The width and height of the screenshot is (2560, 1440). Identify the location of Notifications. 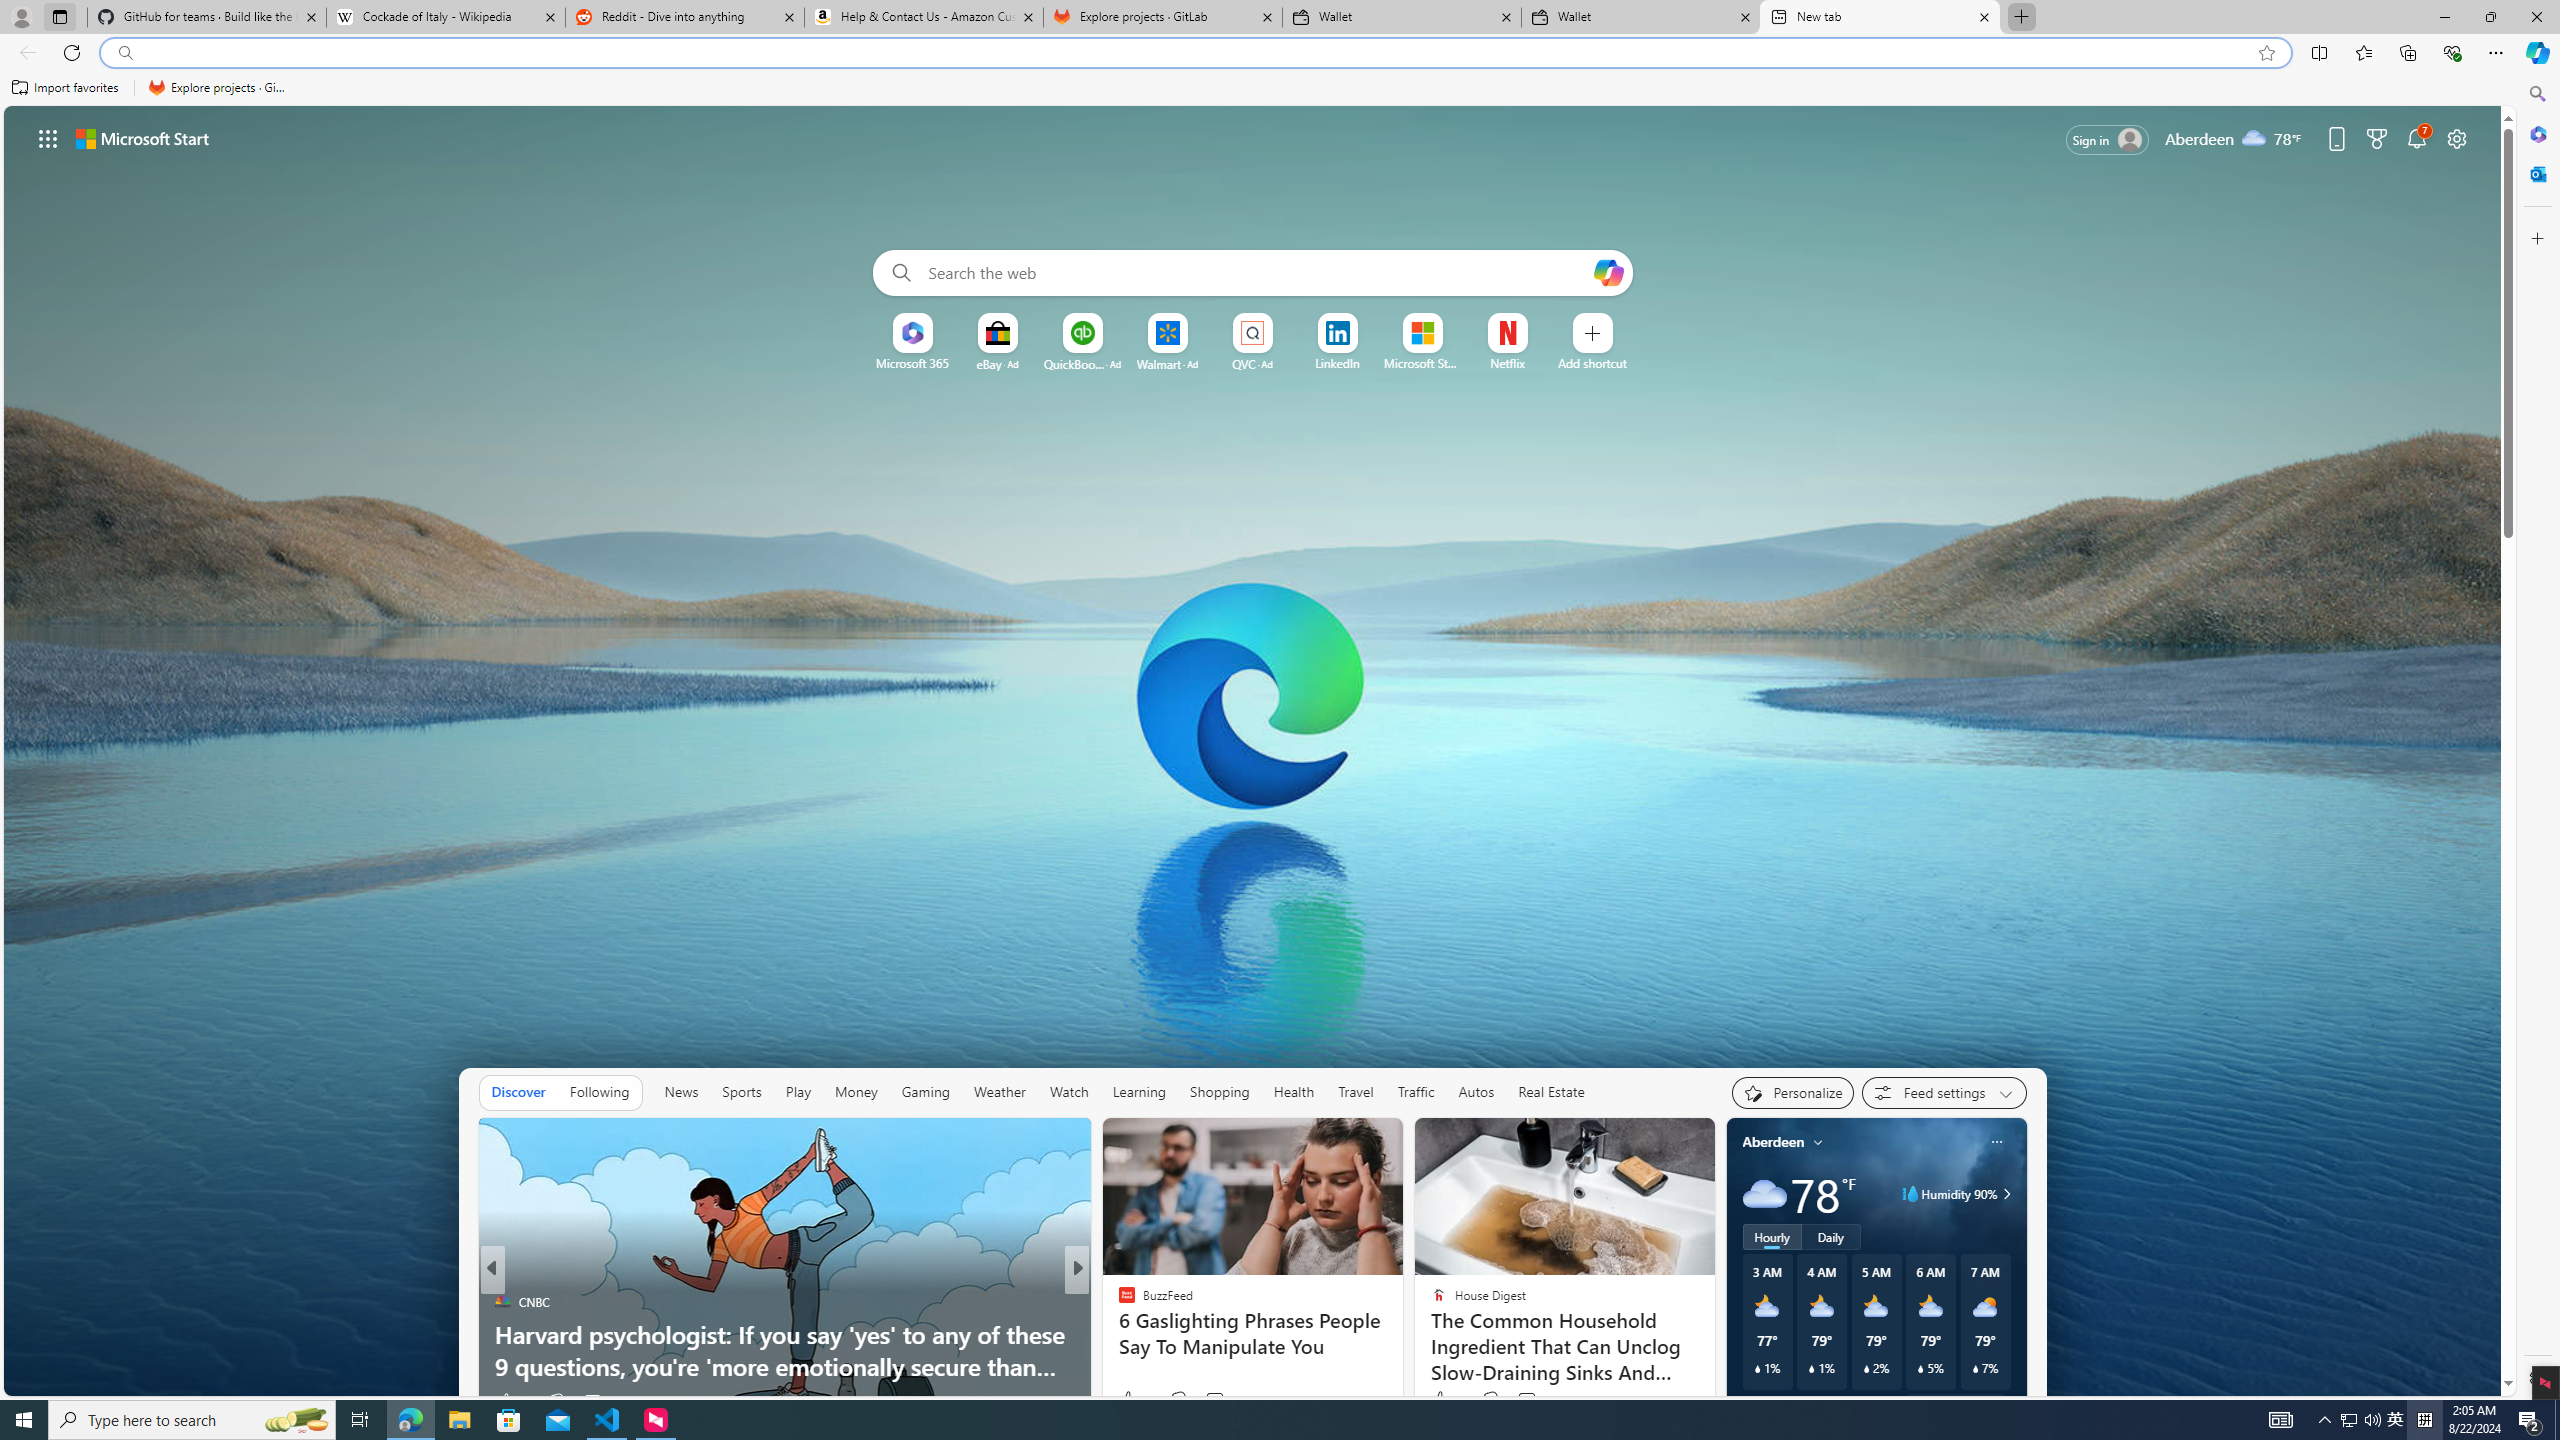
(2416, 138).